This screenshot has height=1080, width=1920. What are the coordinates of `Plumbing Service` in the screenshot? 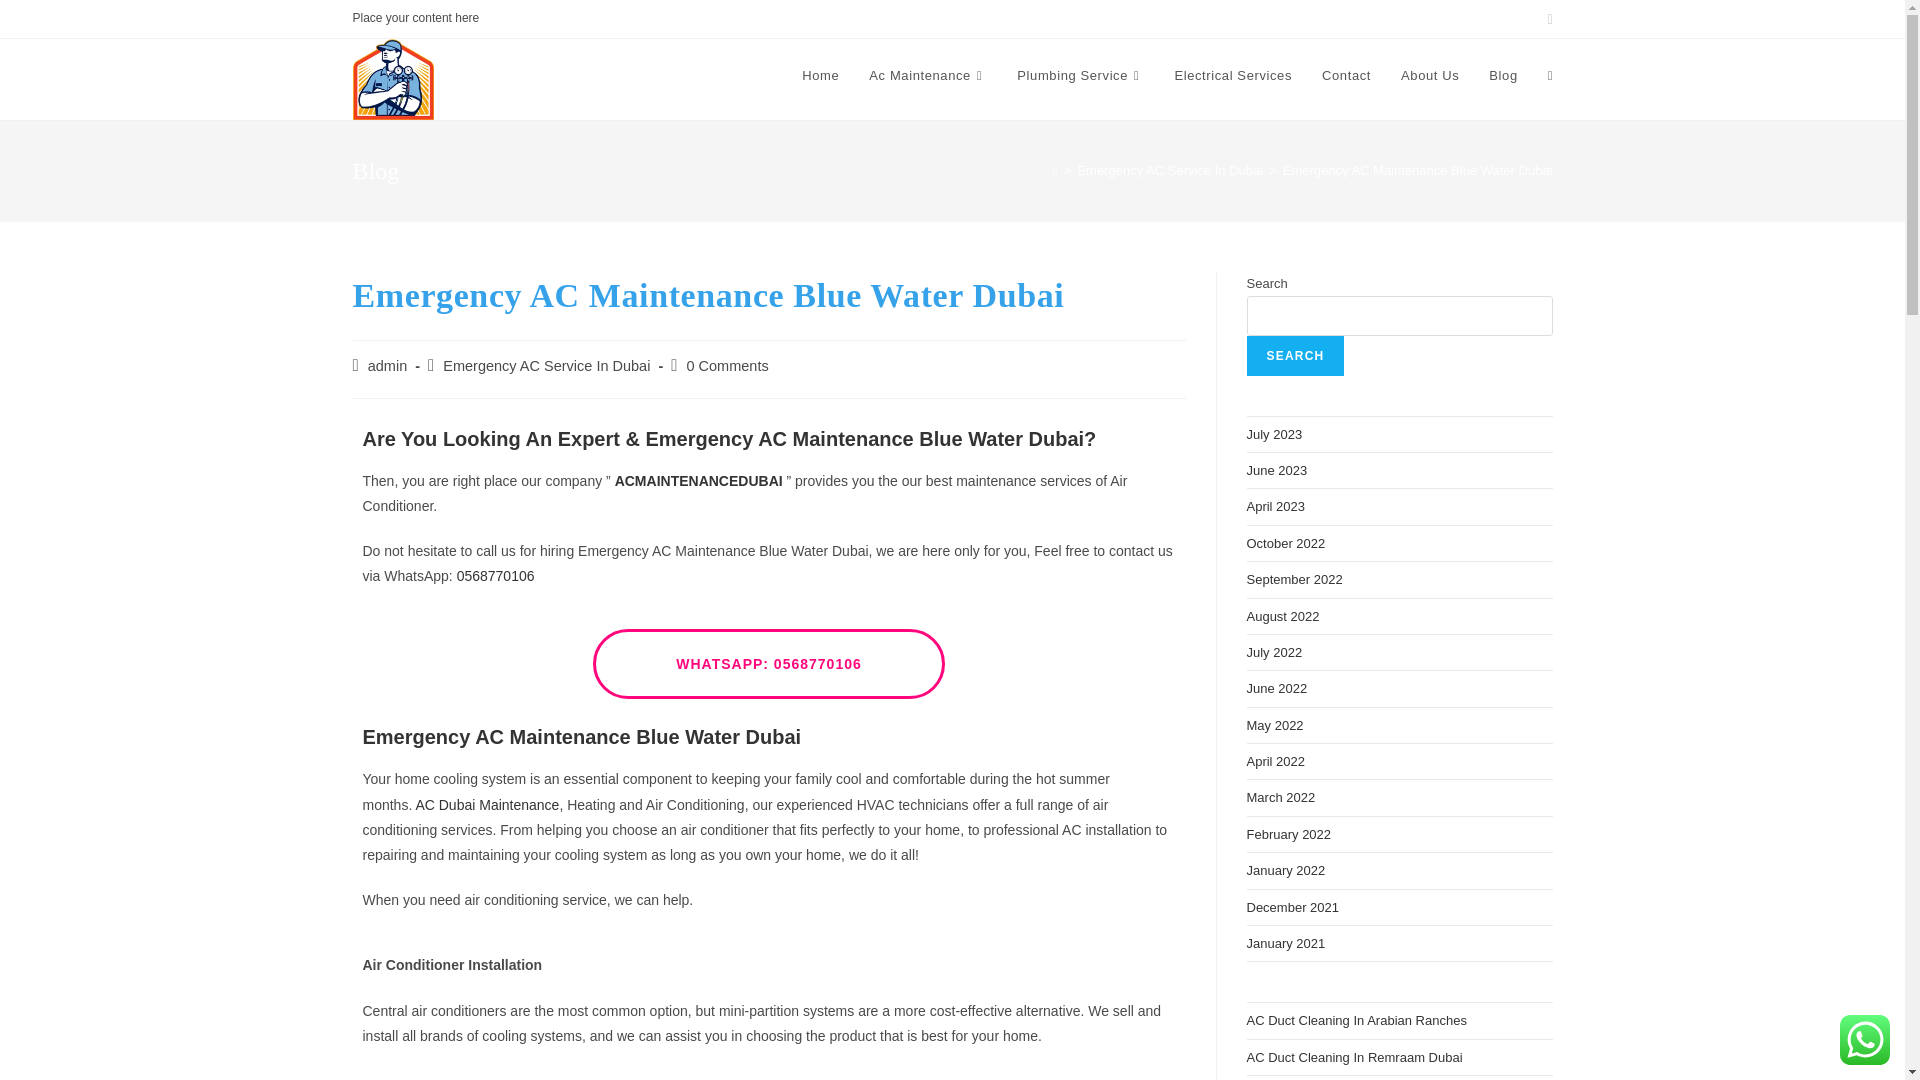 It's located at (1080, 76).